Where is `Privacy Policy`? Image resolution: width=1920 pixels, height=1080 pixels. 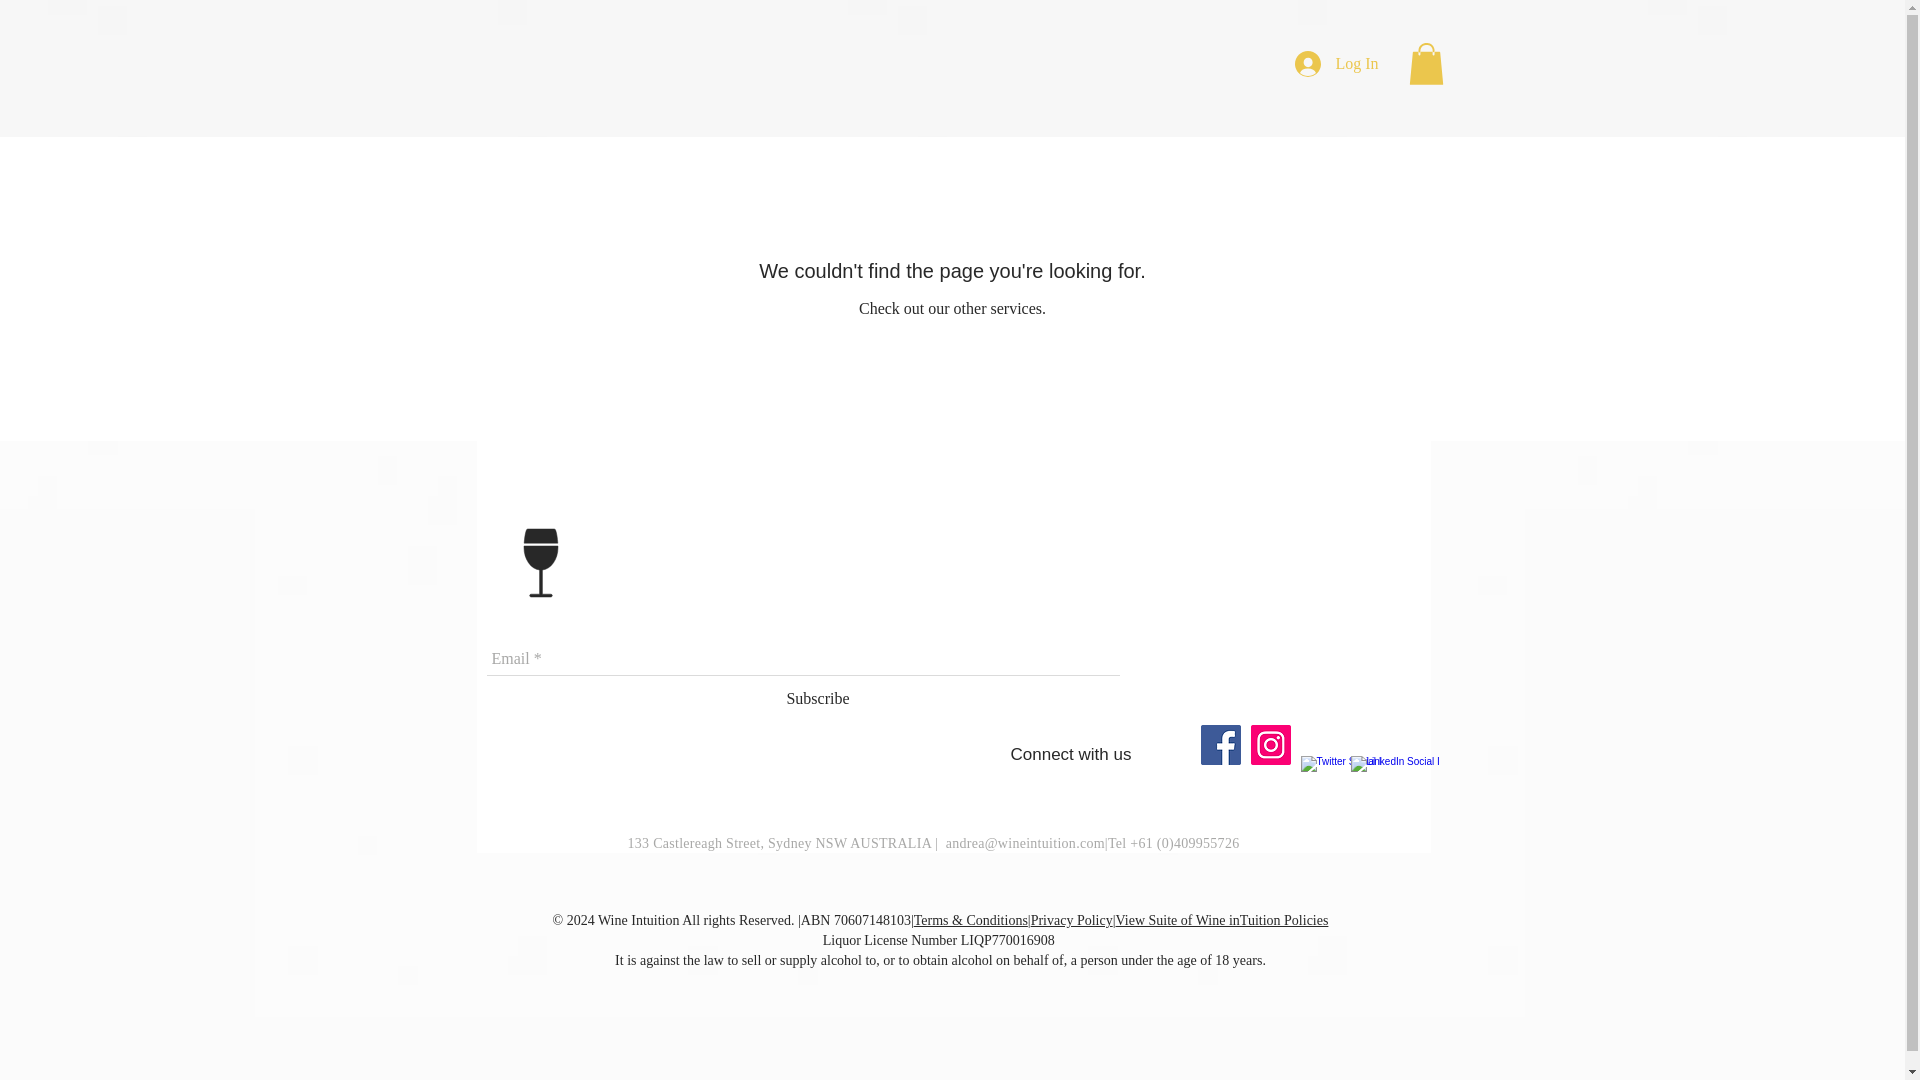 Privacy Policy is located at coordinates (1072, 920).